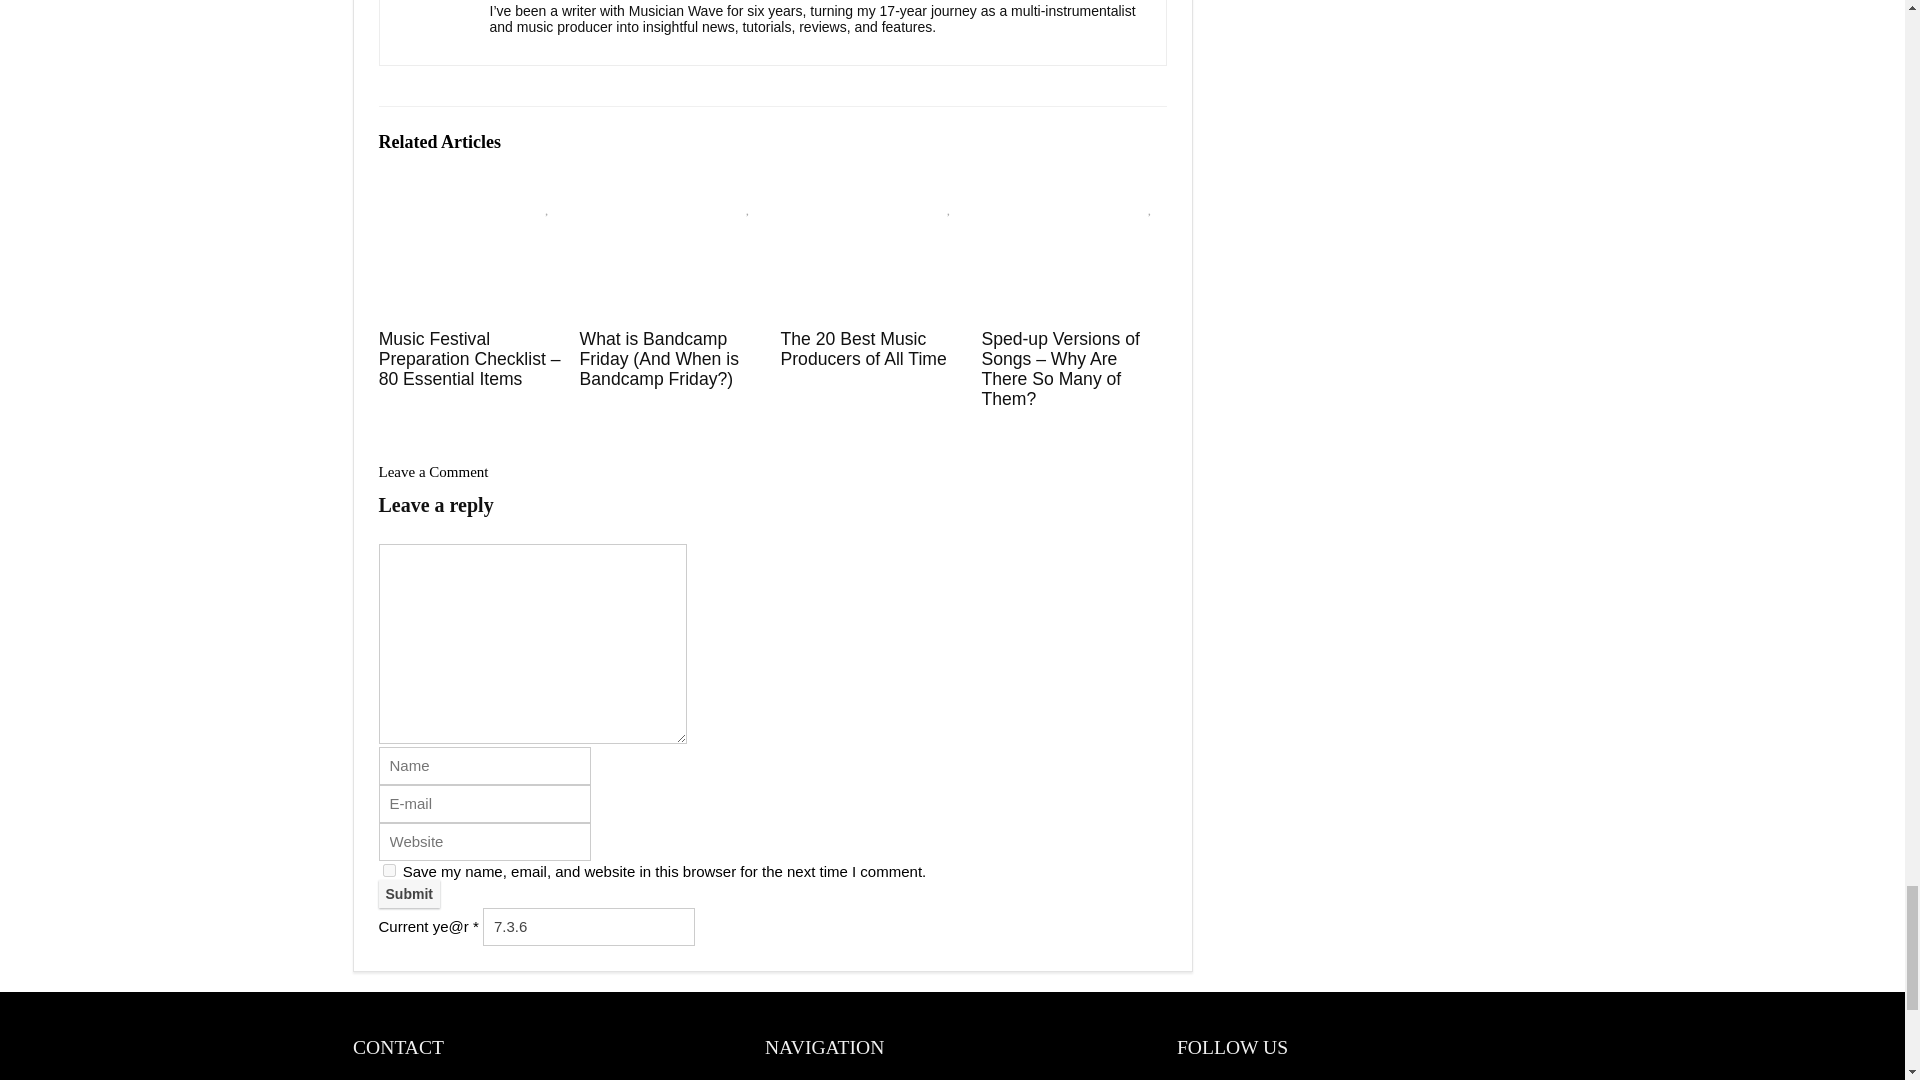 Image resolution: width=1920 pixels, height=1080 pixels. What do you see at coordinates (589, 927) in the screenshot?
I see `7.3.6` at bounding box center [589, 927].